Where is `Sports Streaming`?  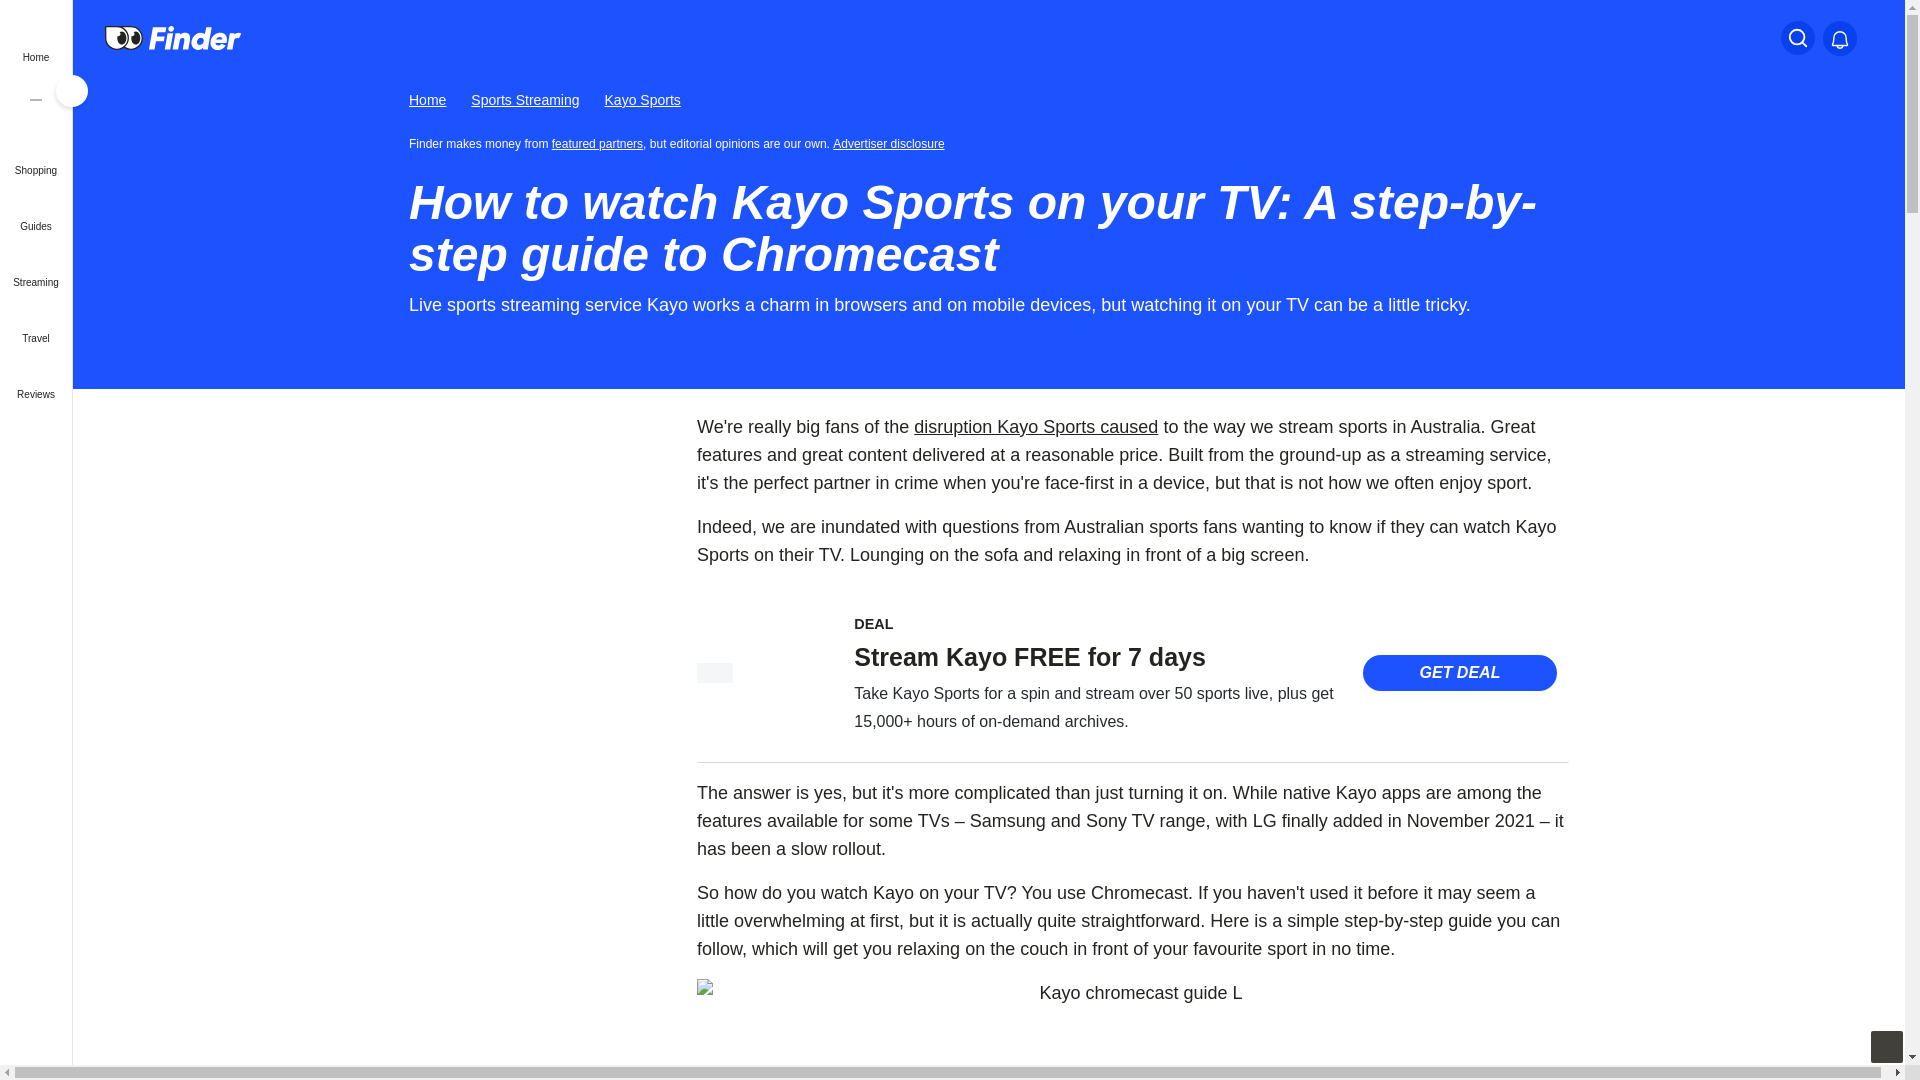
Sports Streaming is located at coordinates (524, 100).